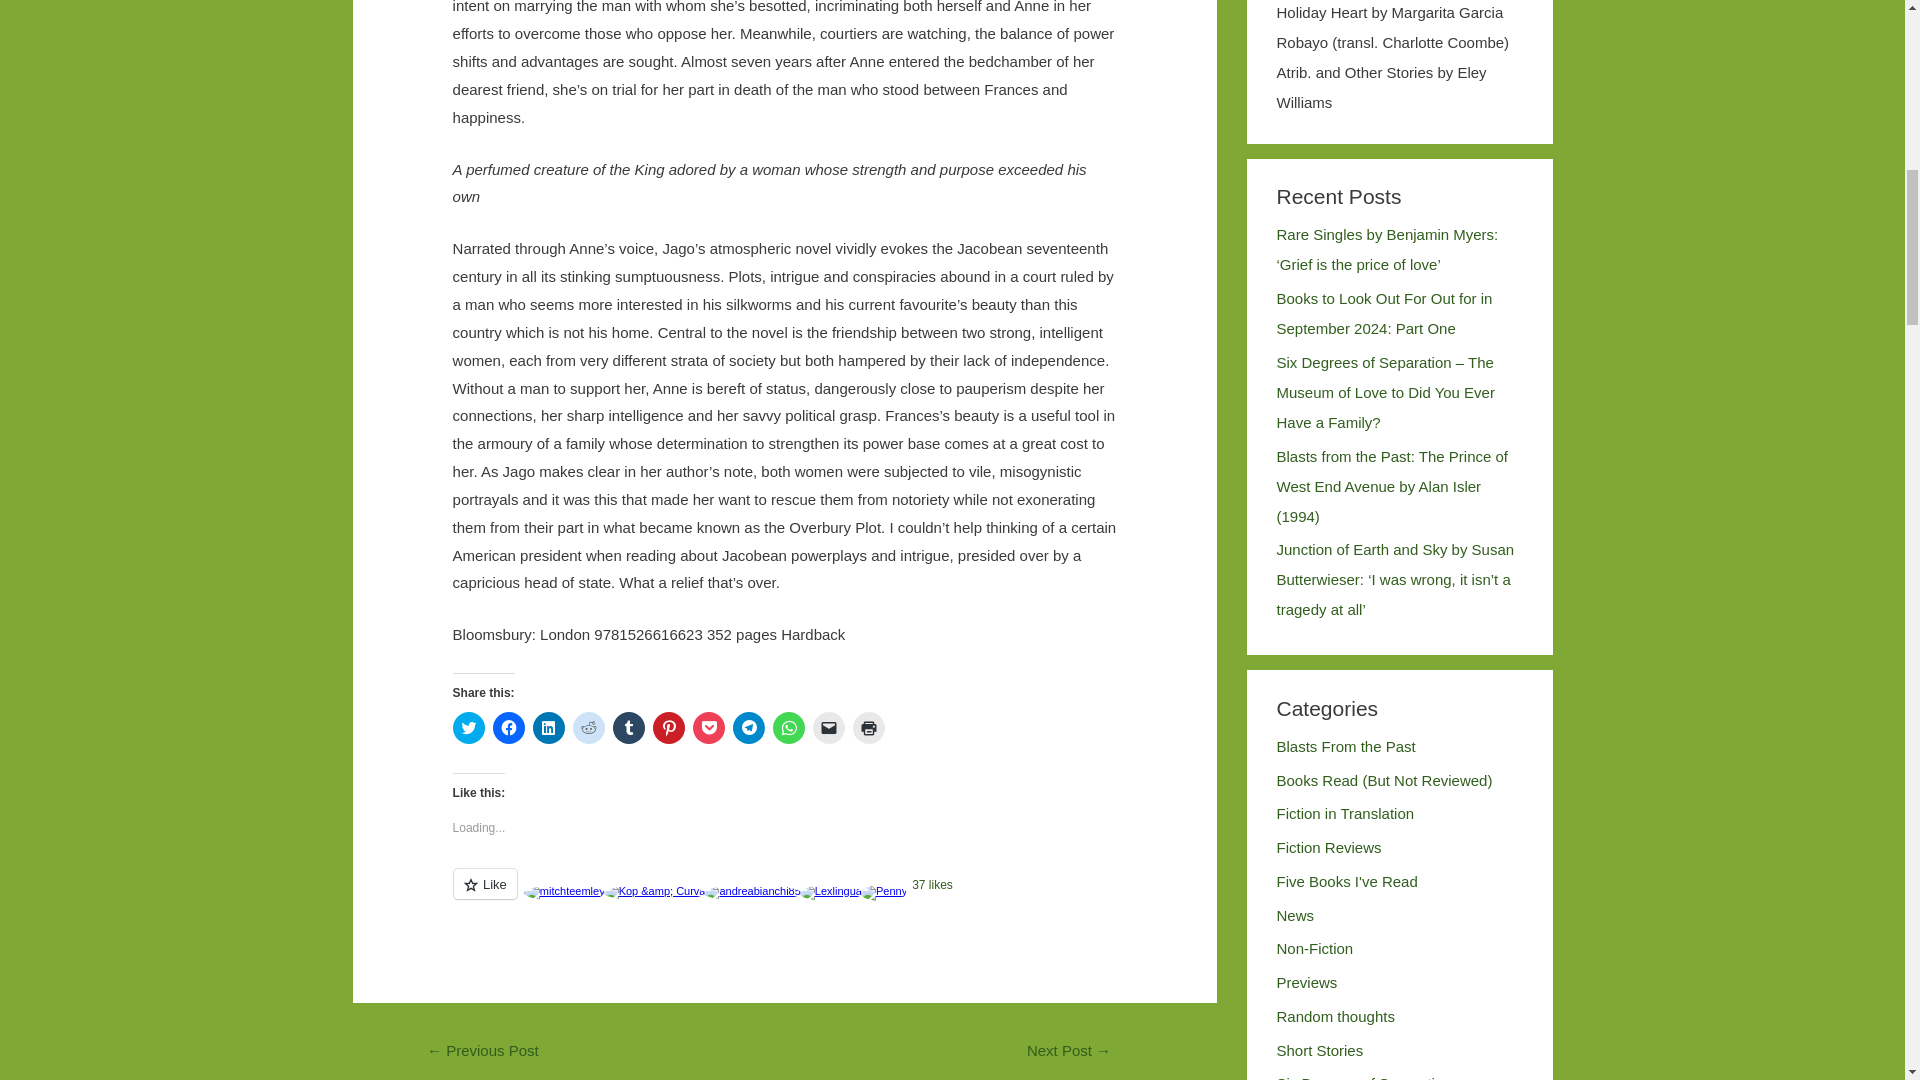  I want to click on Click to share on Twitter, so click(469, 728).